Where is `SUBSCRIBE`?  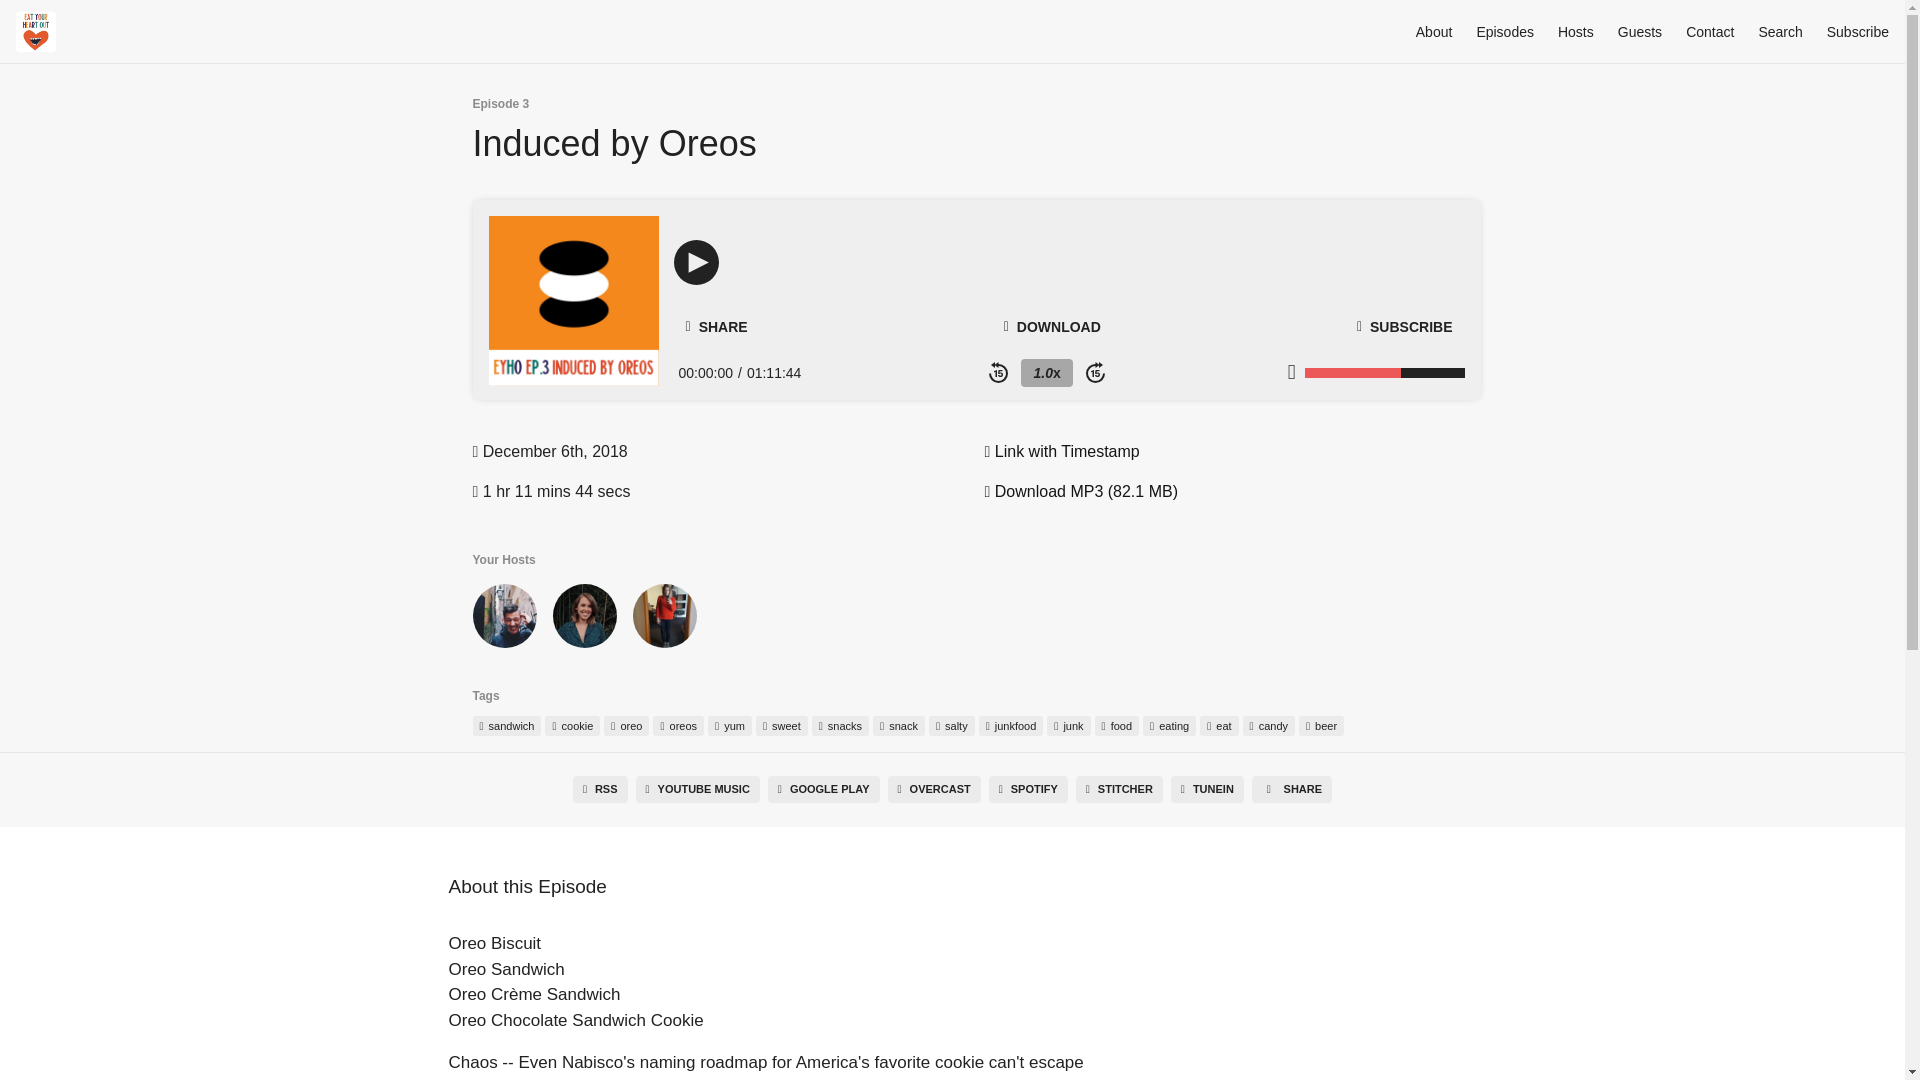
SUBSCRIBE is located at coordinates (1404, 326).